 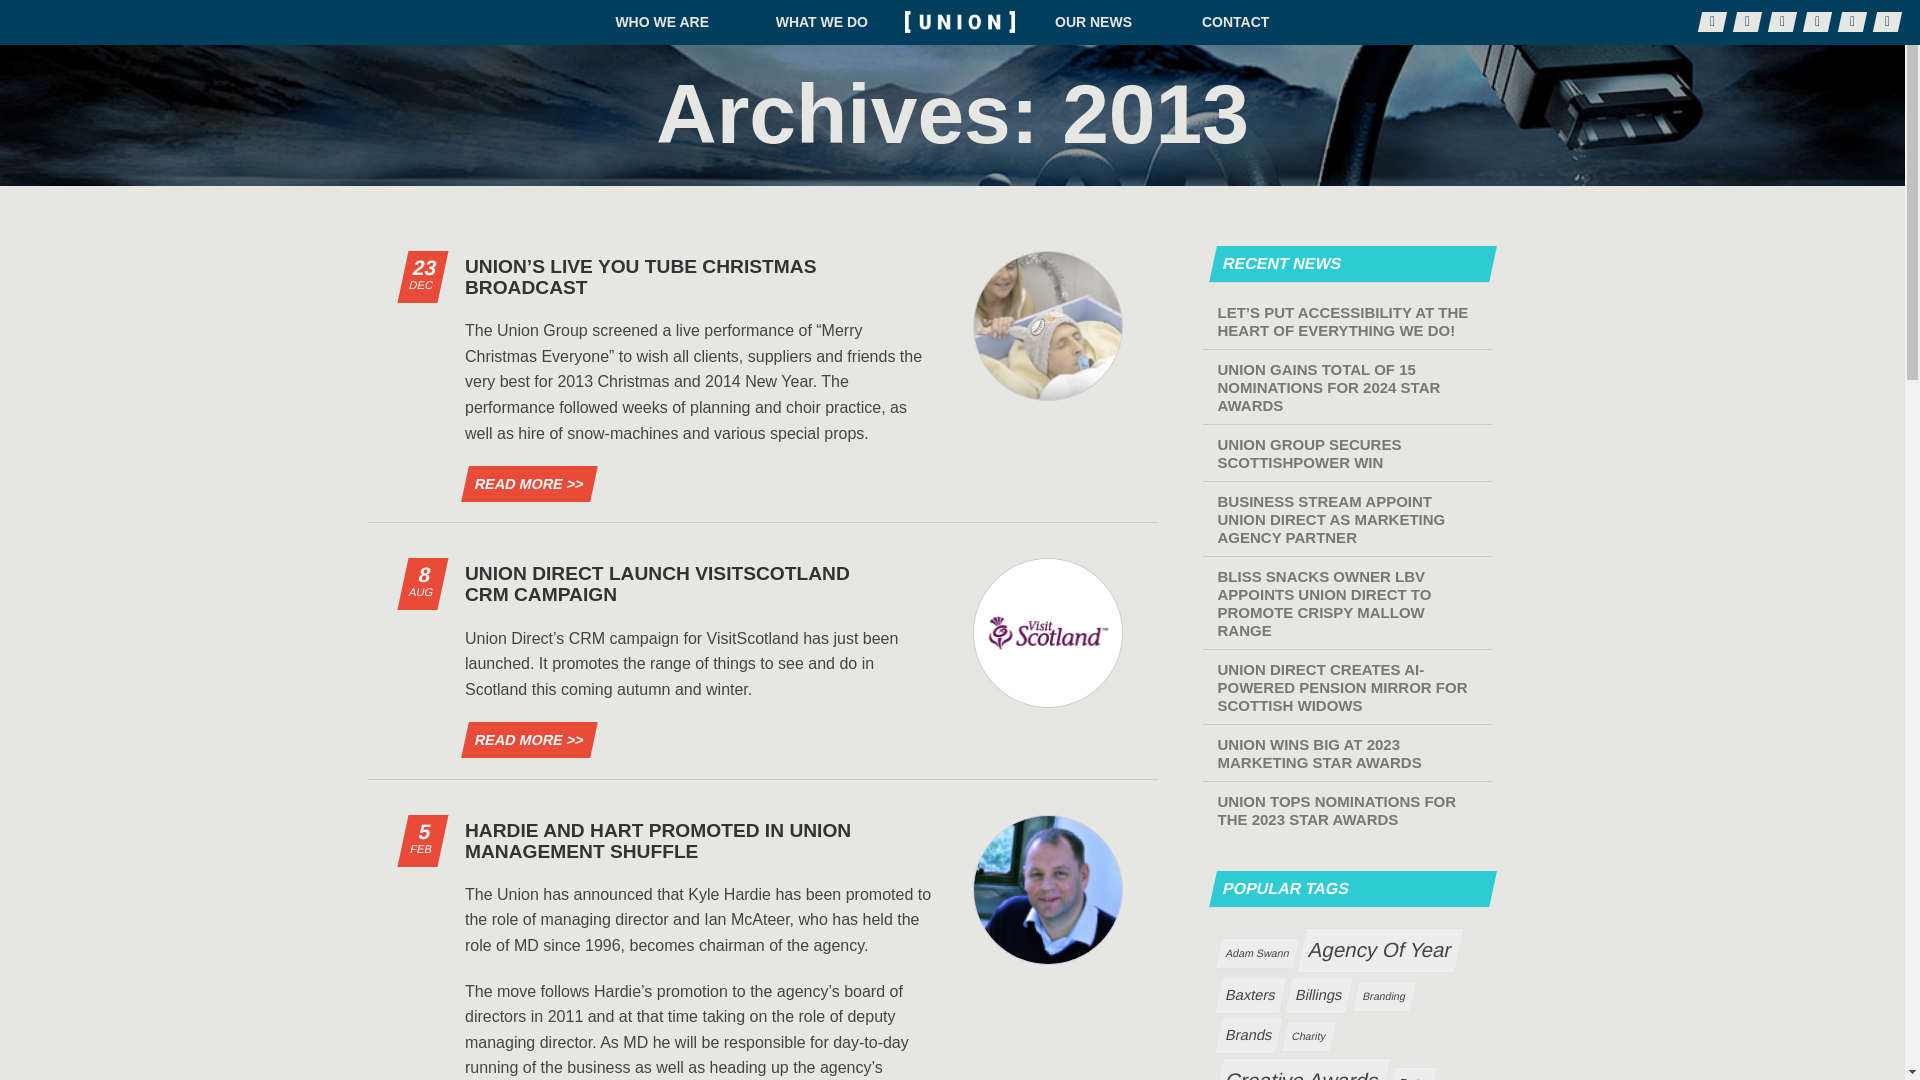 I want to click on OUR NEWS, so click(x=1093, y=22).